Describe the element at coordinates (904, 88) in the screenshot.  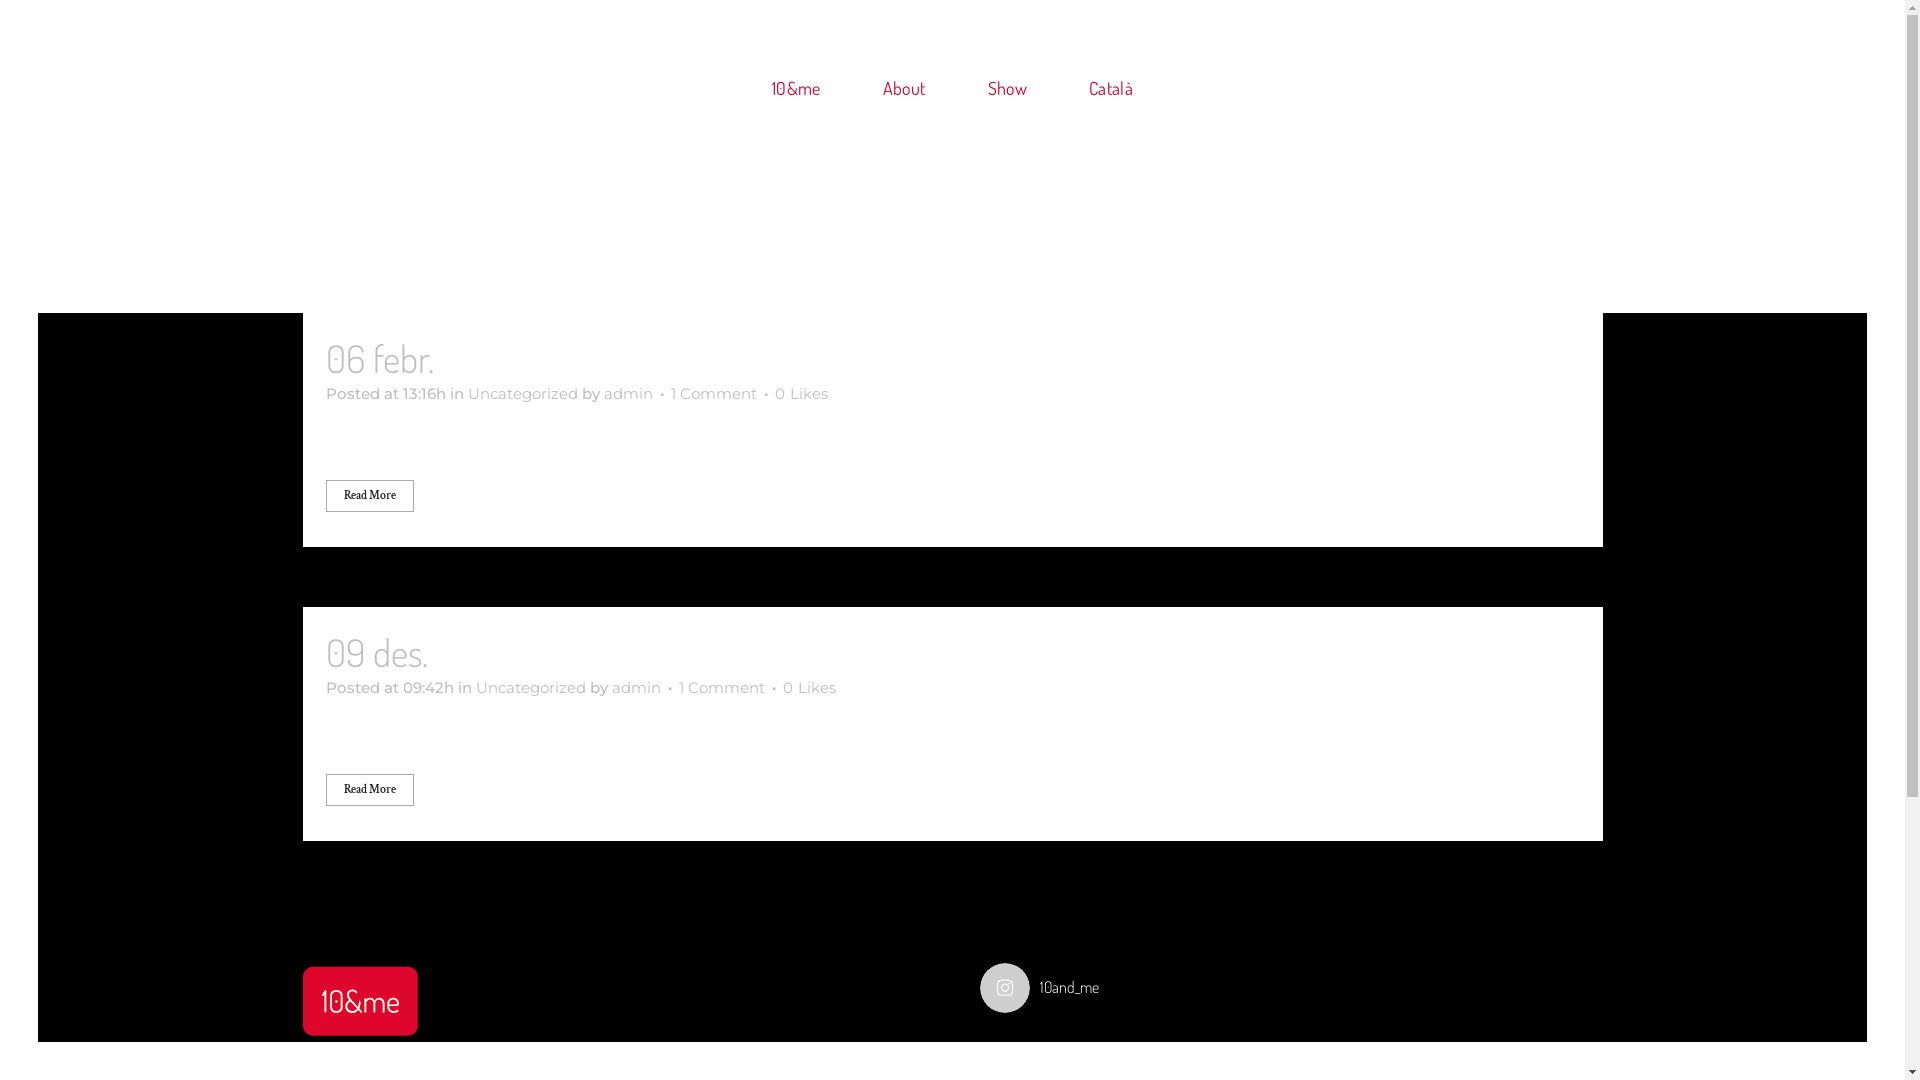
I see `About` at that location.